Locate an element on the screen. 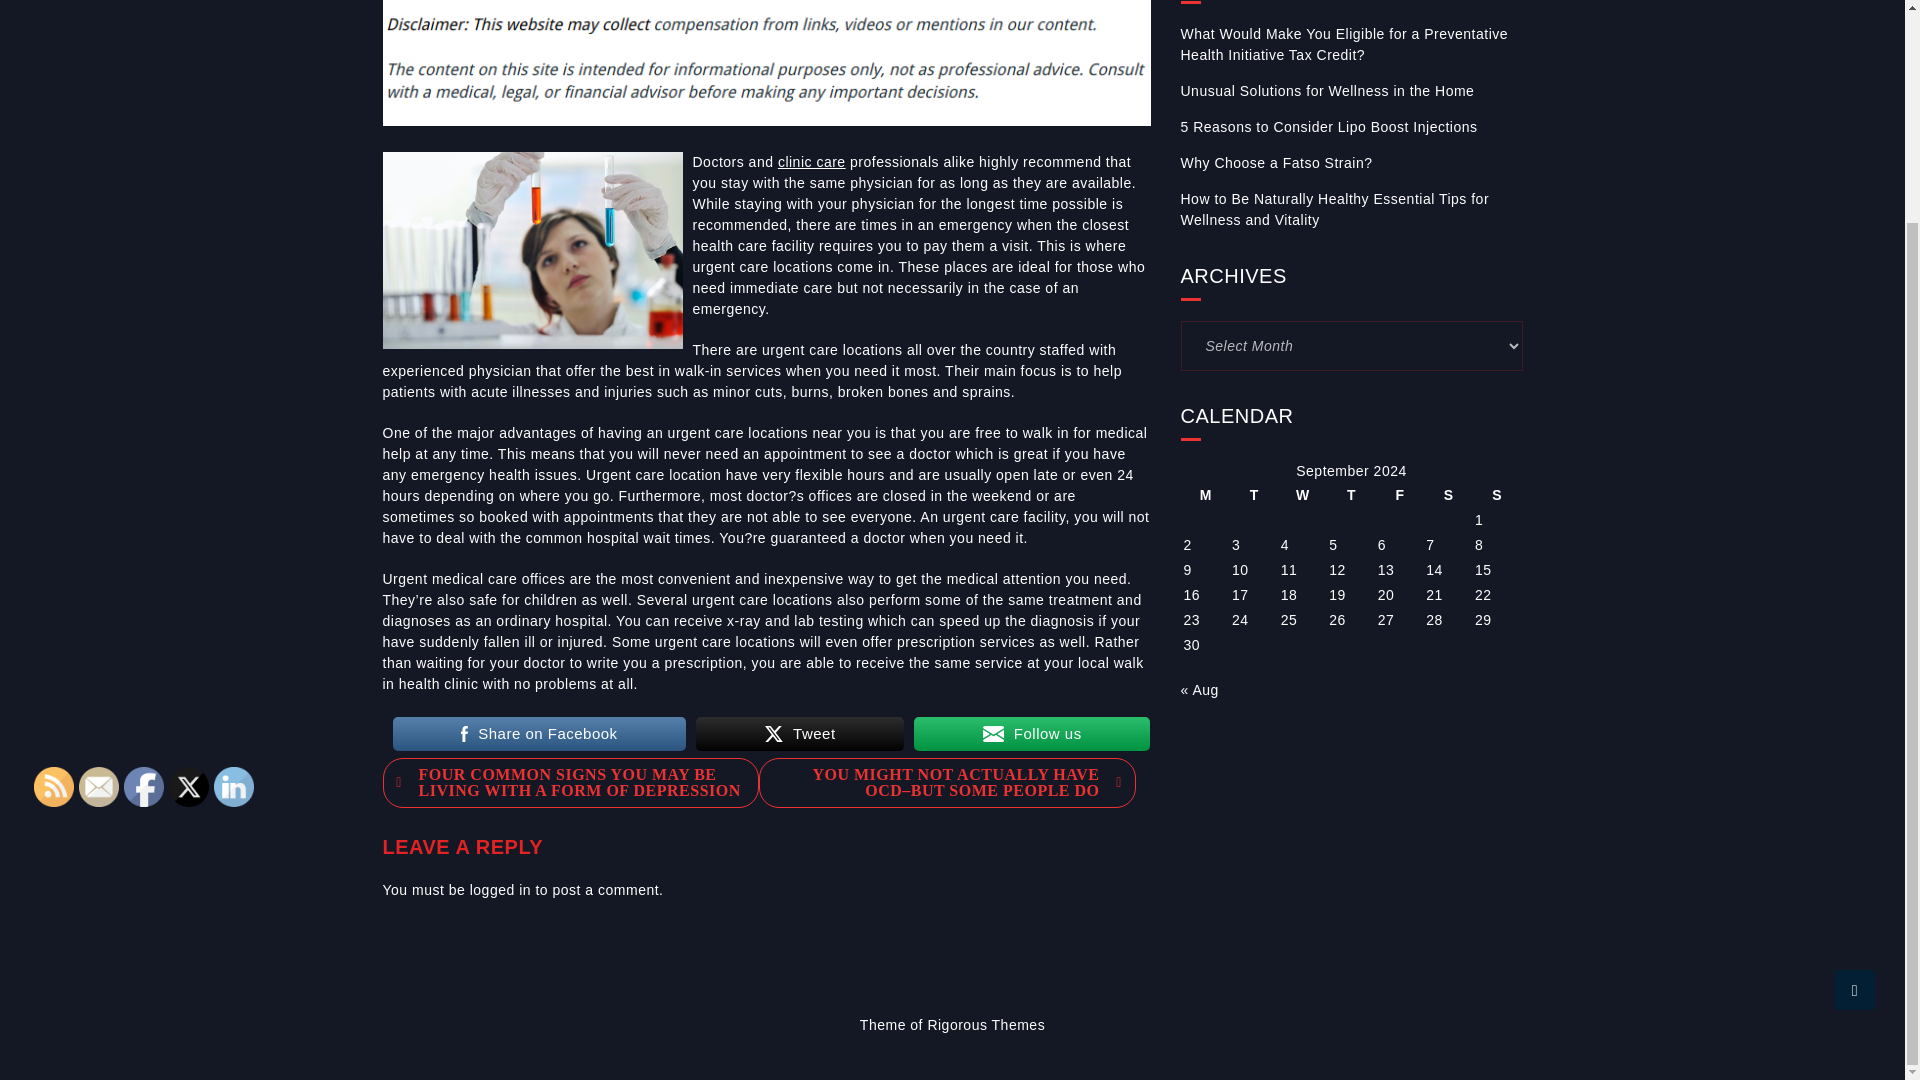 Image resolution: width=1920 pixels, height=1080 pixels. logged in is located at coordinates (500, 890).